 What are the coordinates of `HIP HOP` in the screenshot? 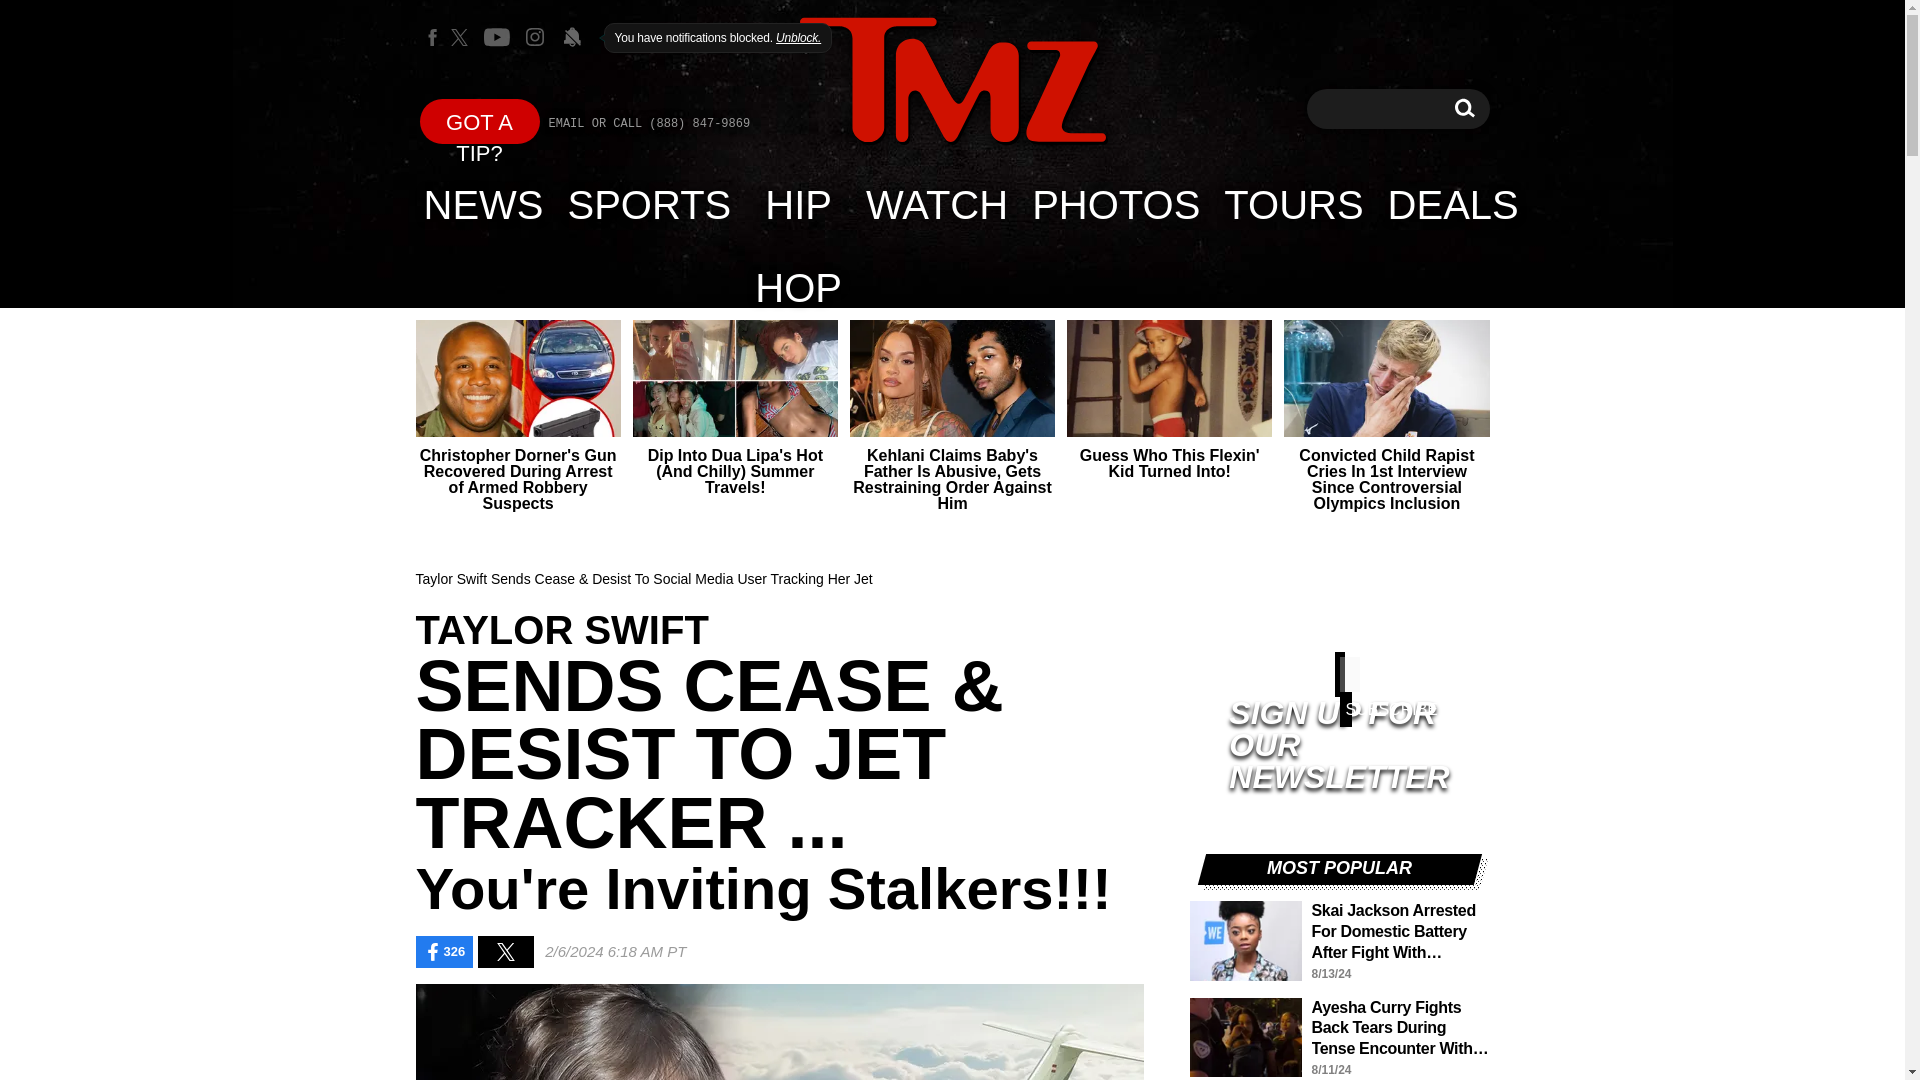 It's located at (1453, 204).